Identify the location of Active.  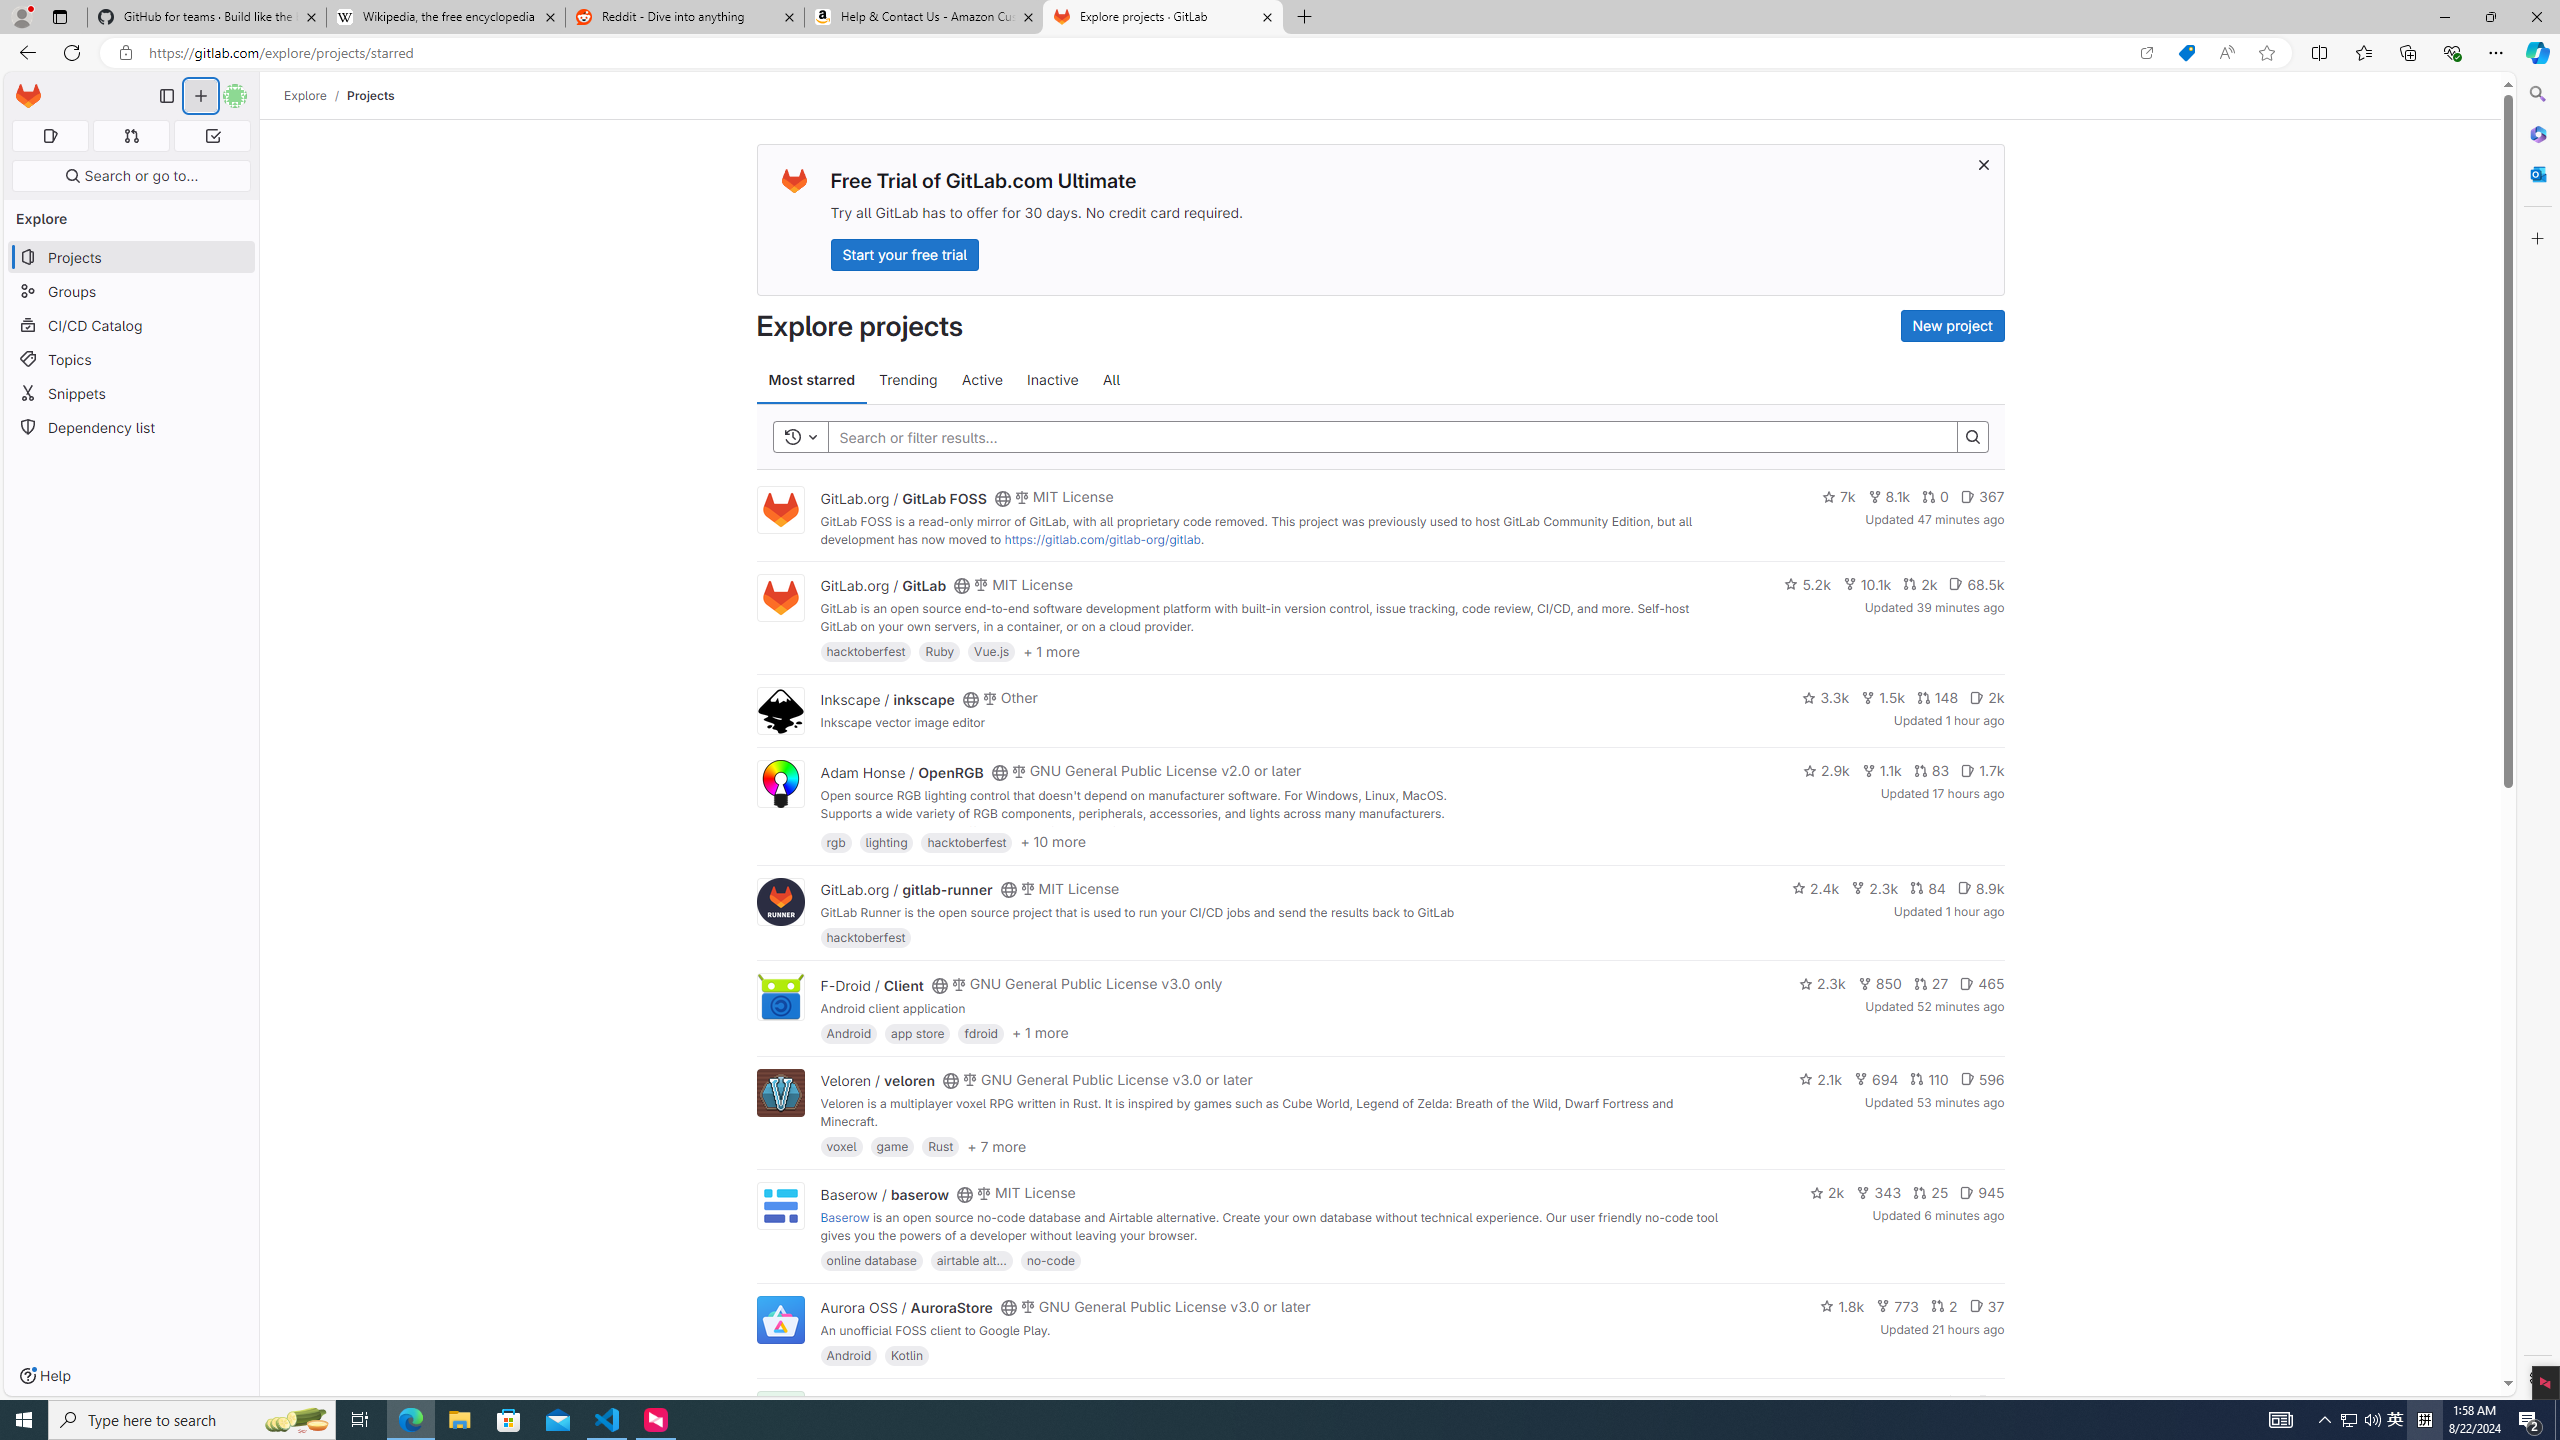
(982, 380).